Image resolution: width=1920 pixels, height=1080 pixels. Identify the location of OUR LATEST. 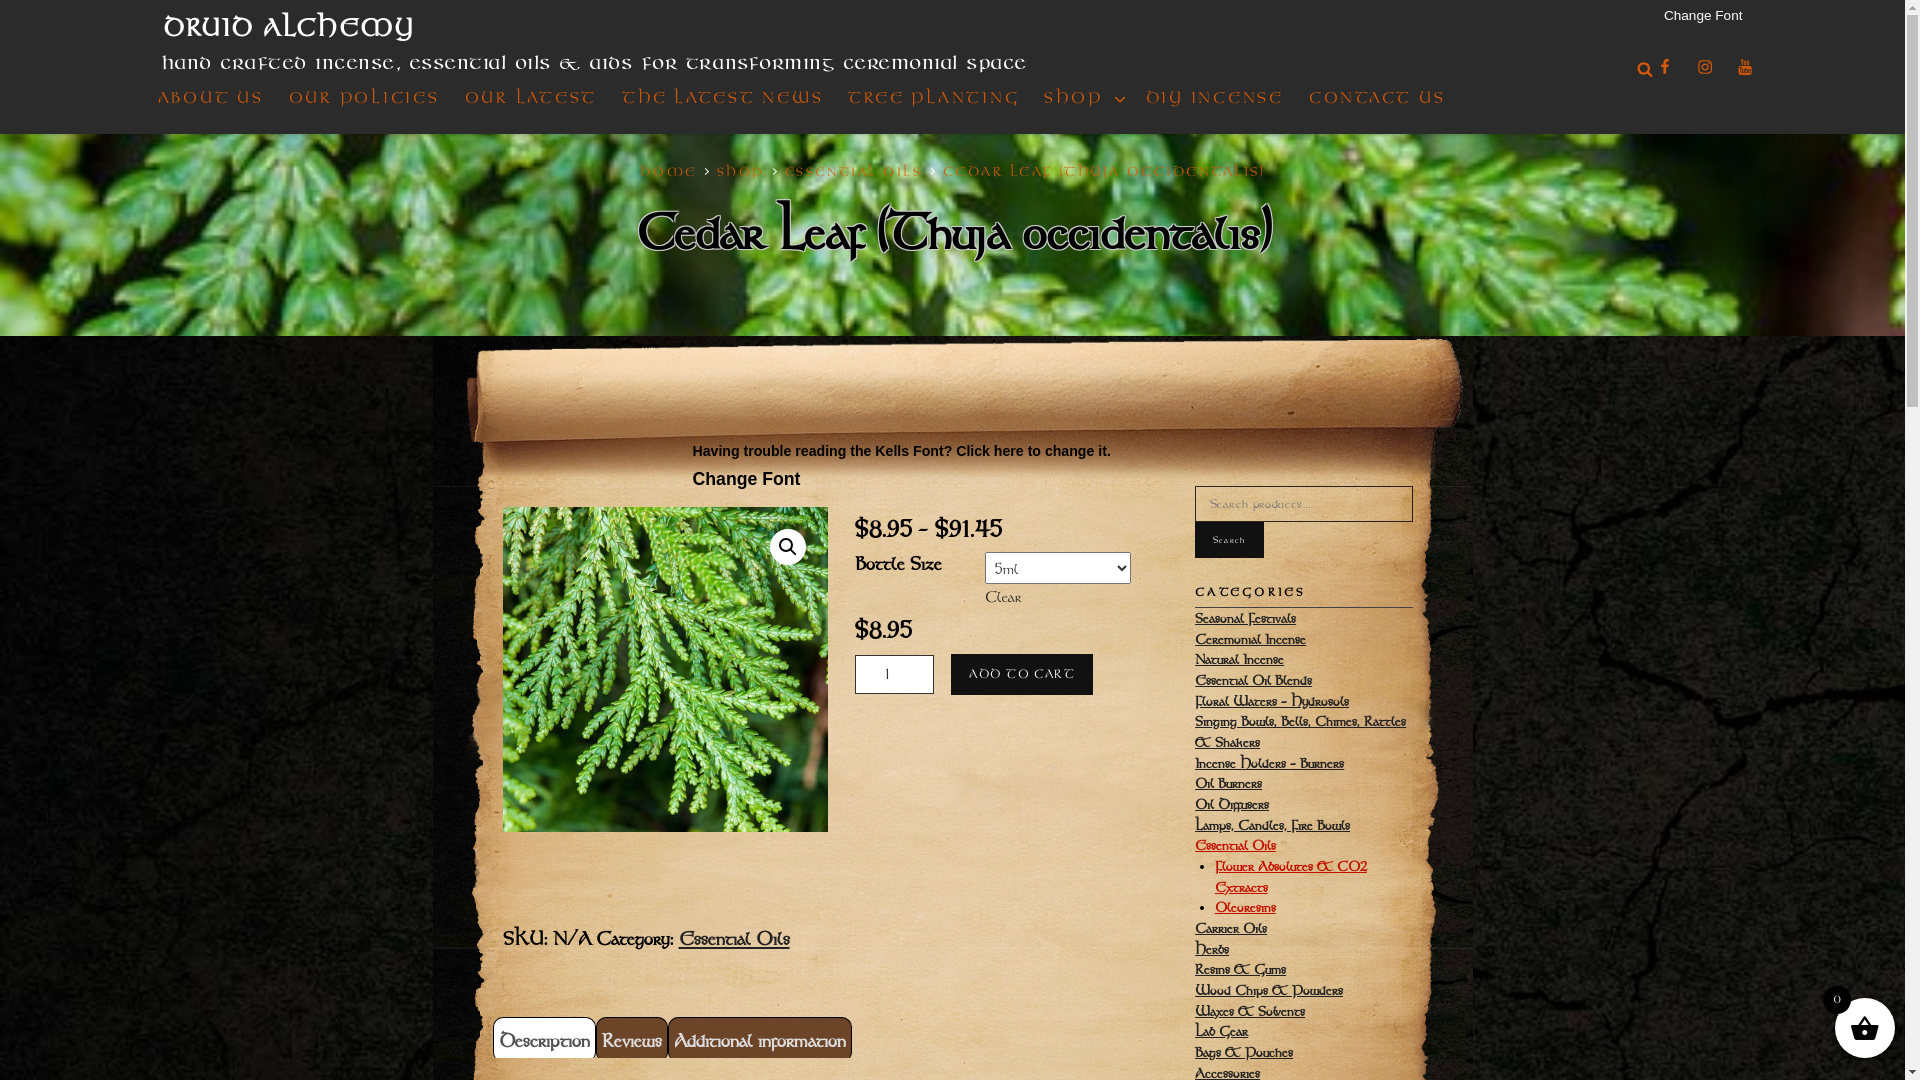
(532, 98).